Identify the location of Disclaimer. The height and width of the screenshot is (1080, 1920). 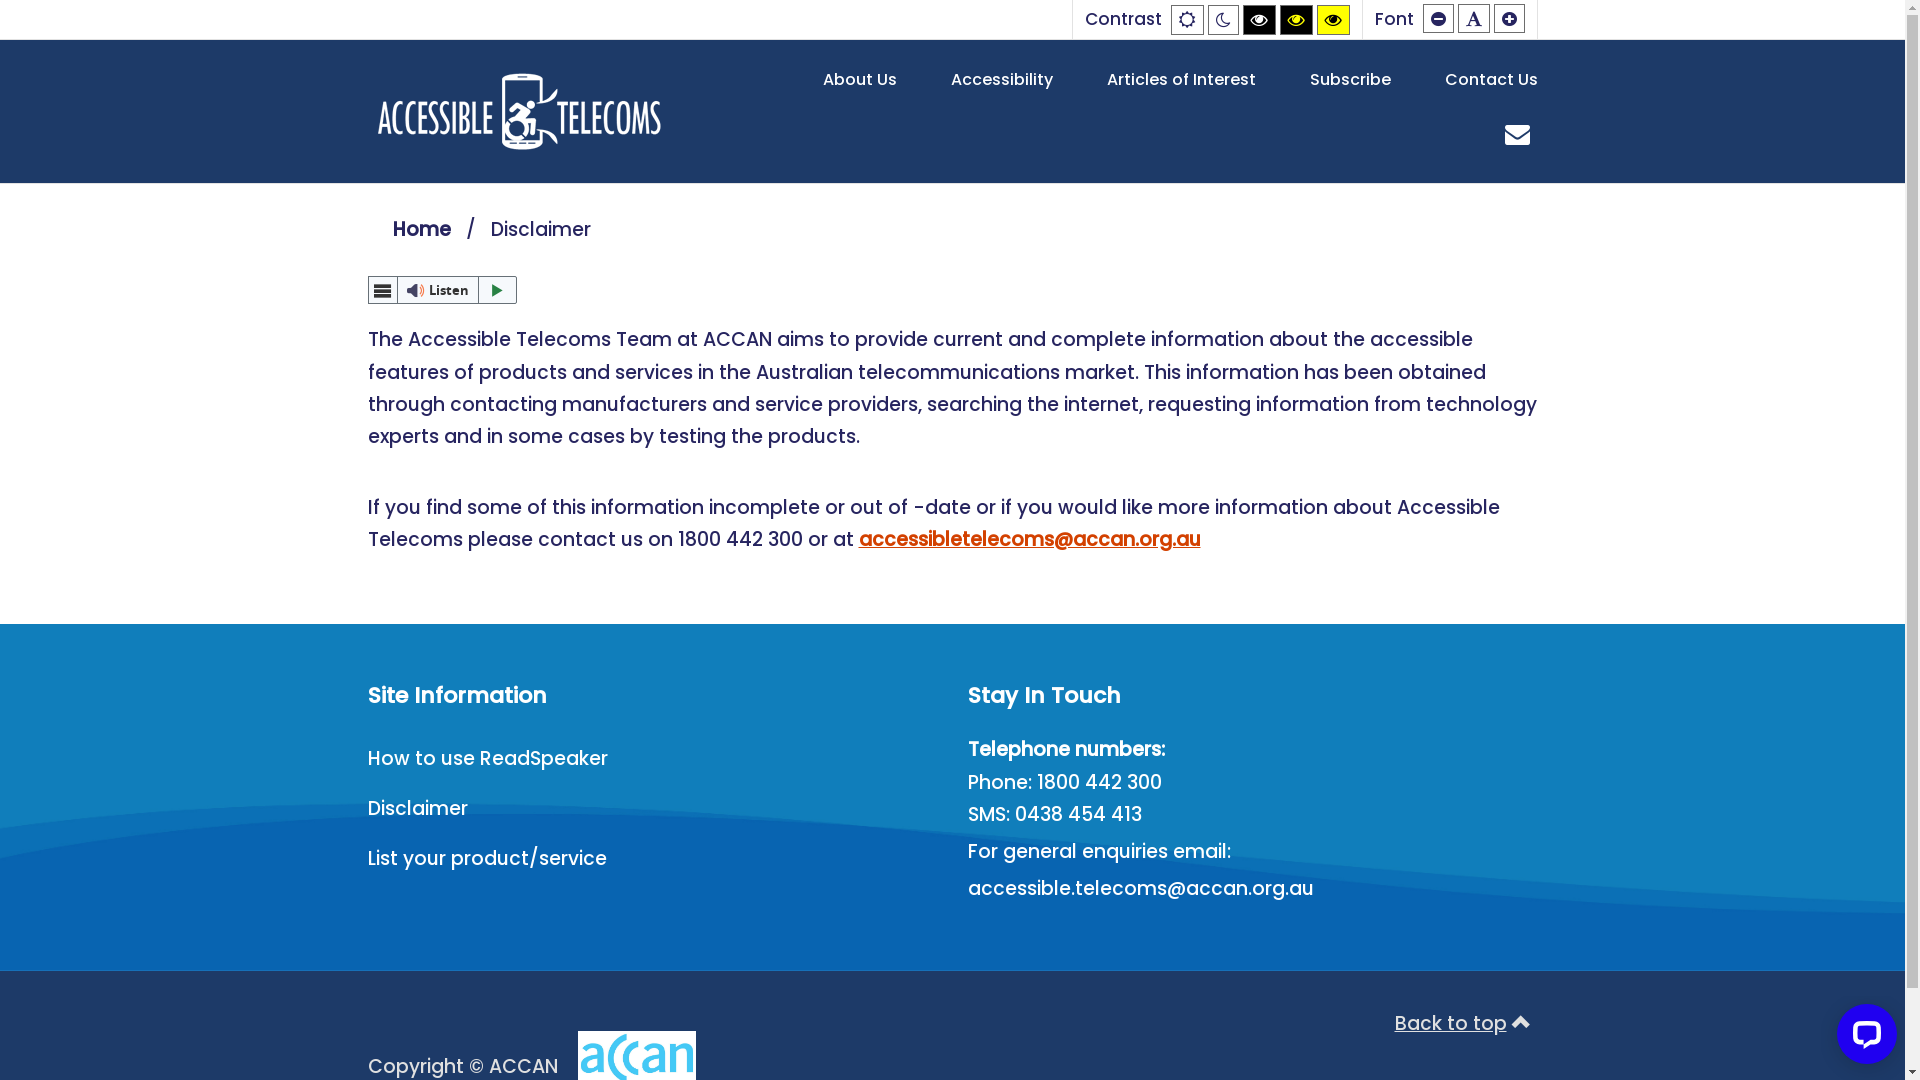
(418, 808).